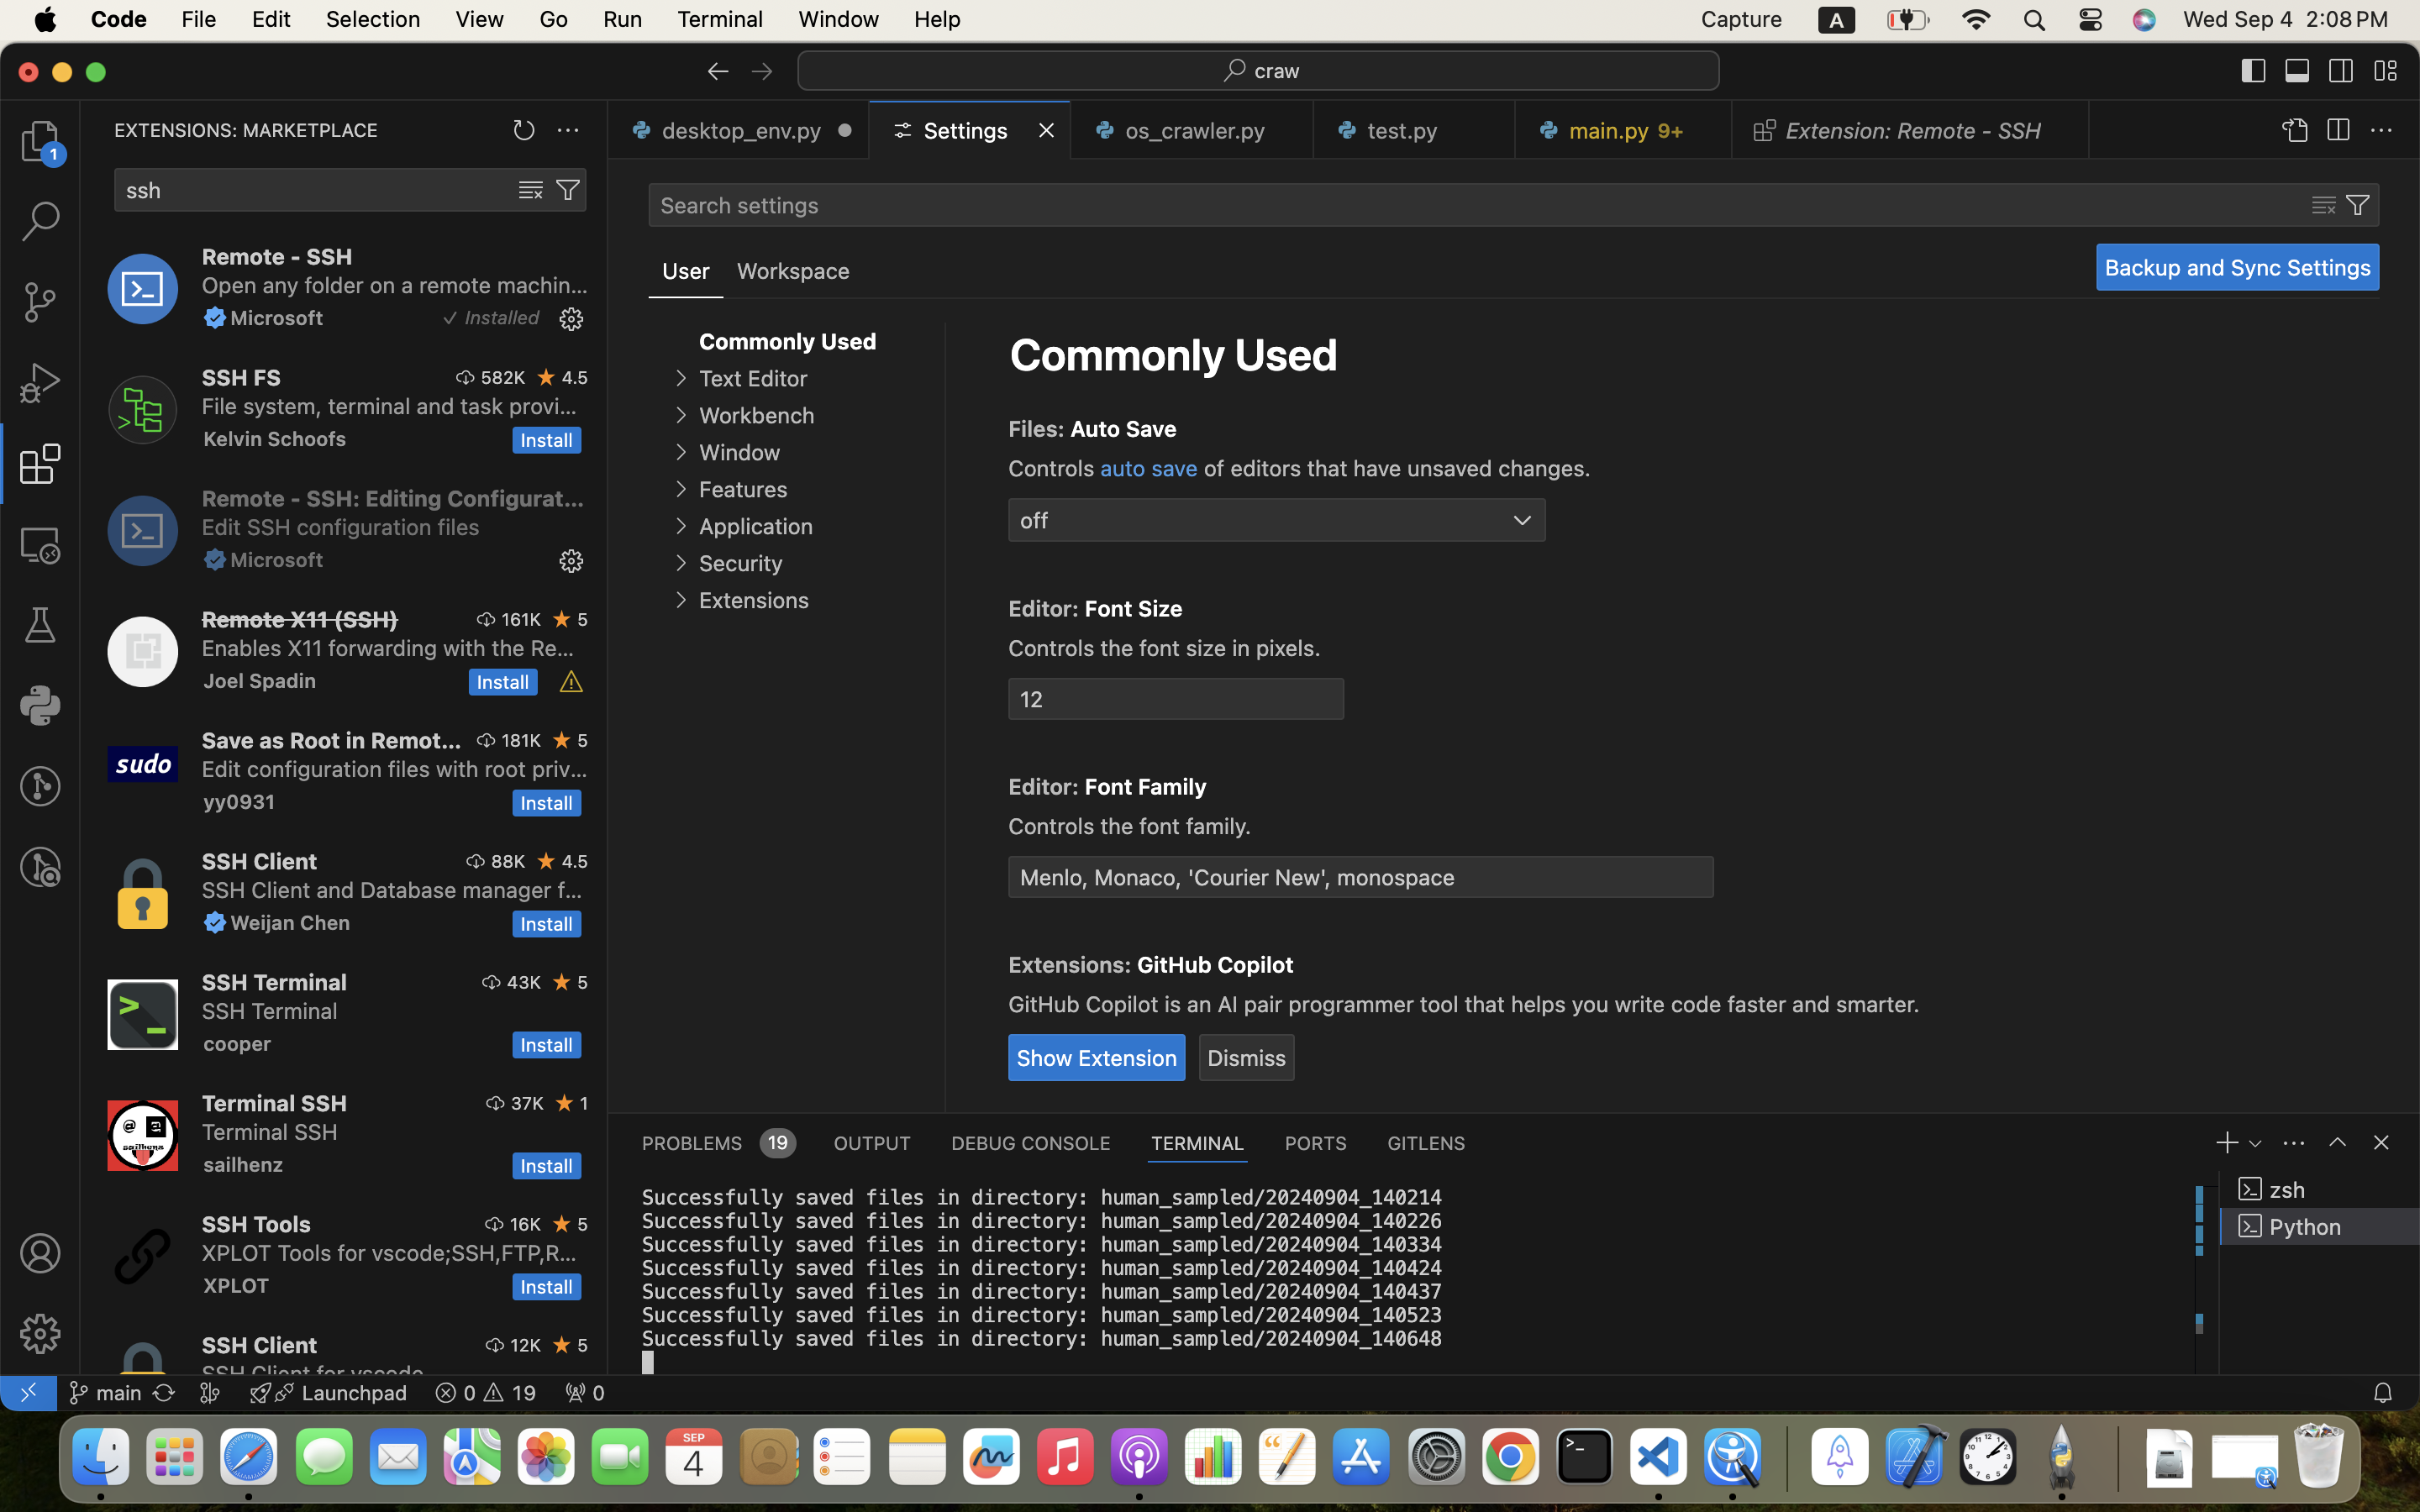 The image size is (2420, 1512). What do you see at coordinates (2338, 131) in the screenshot?
I see `` at bounding box center [2338, 131].